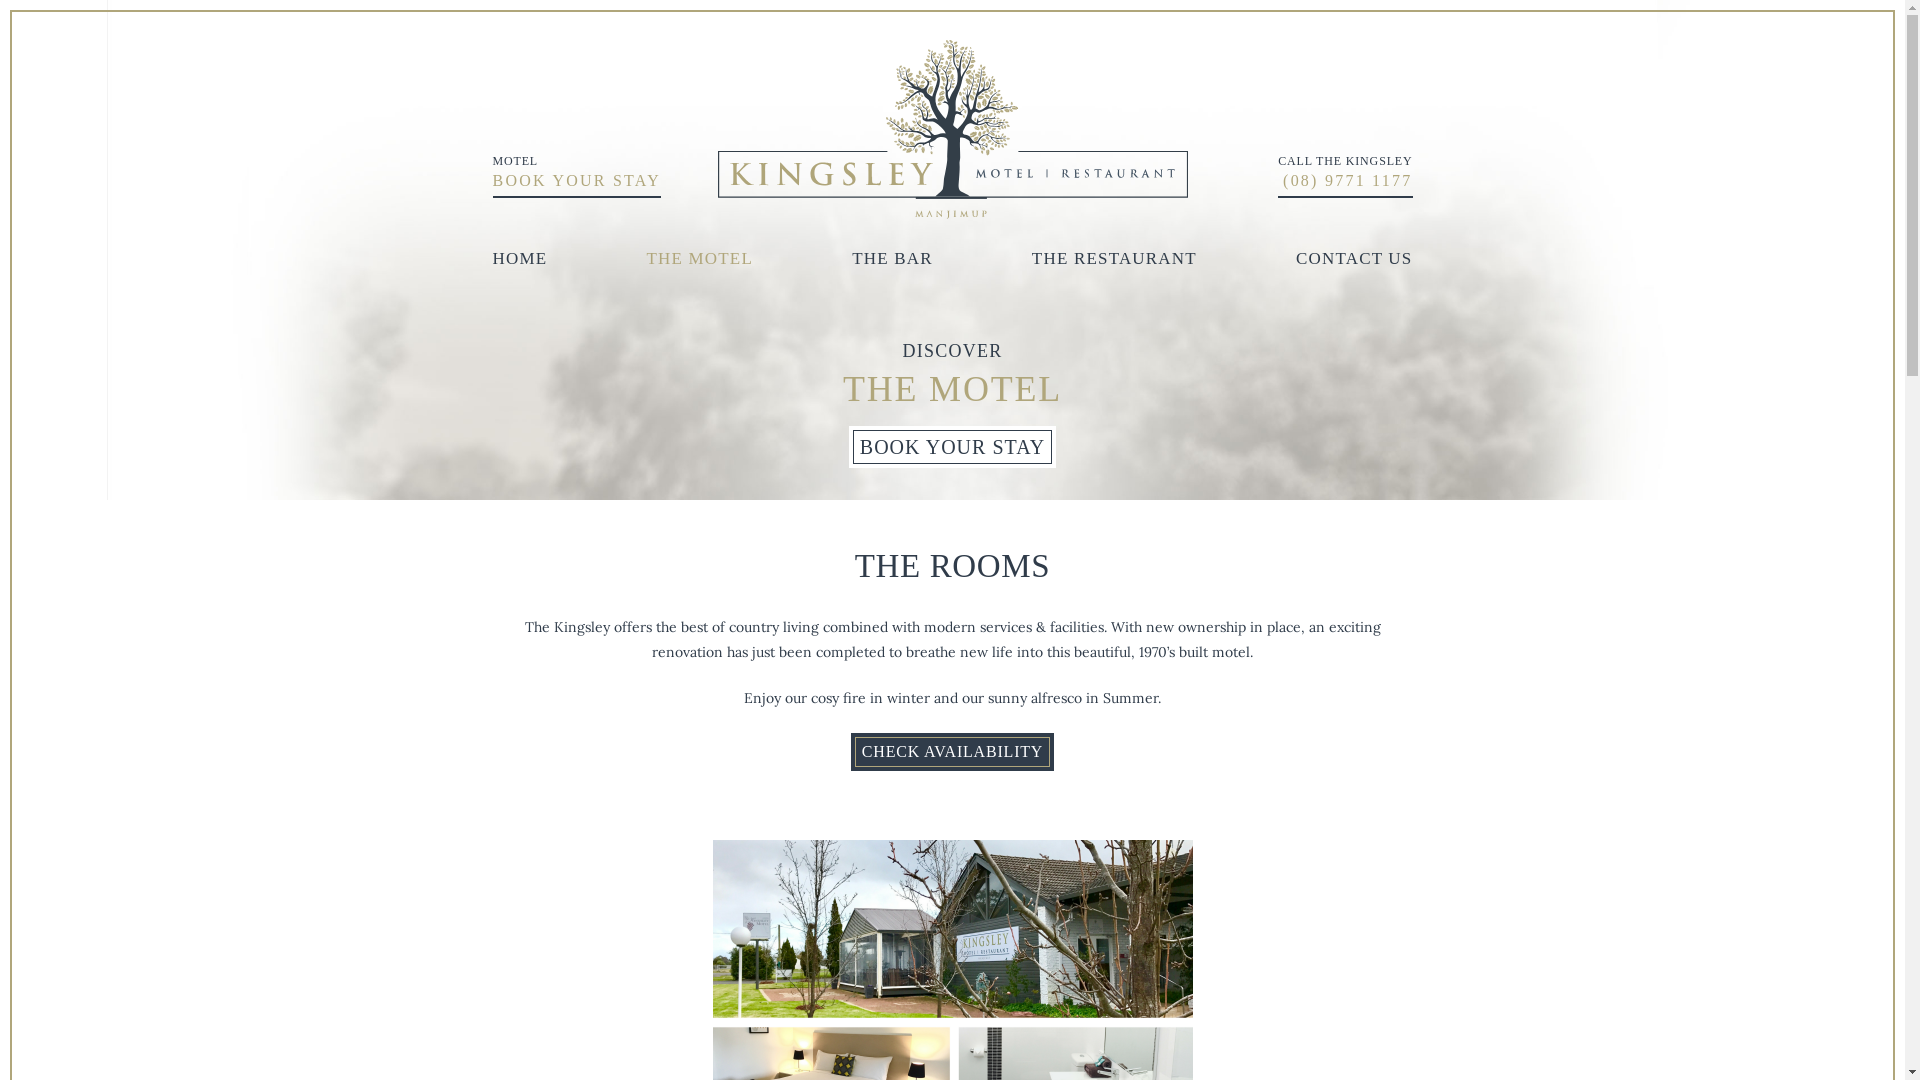  Describe the element at coordinates (1354, 258) in the screenshot. I see `CONTACT US` at that location.